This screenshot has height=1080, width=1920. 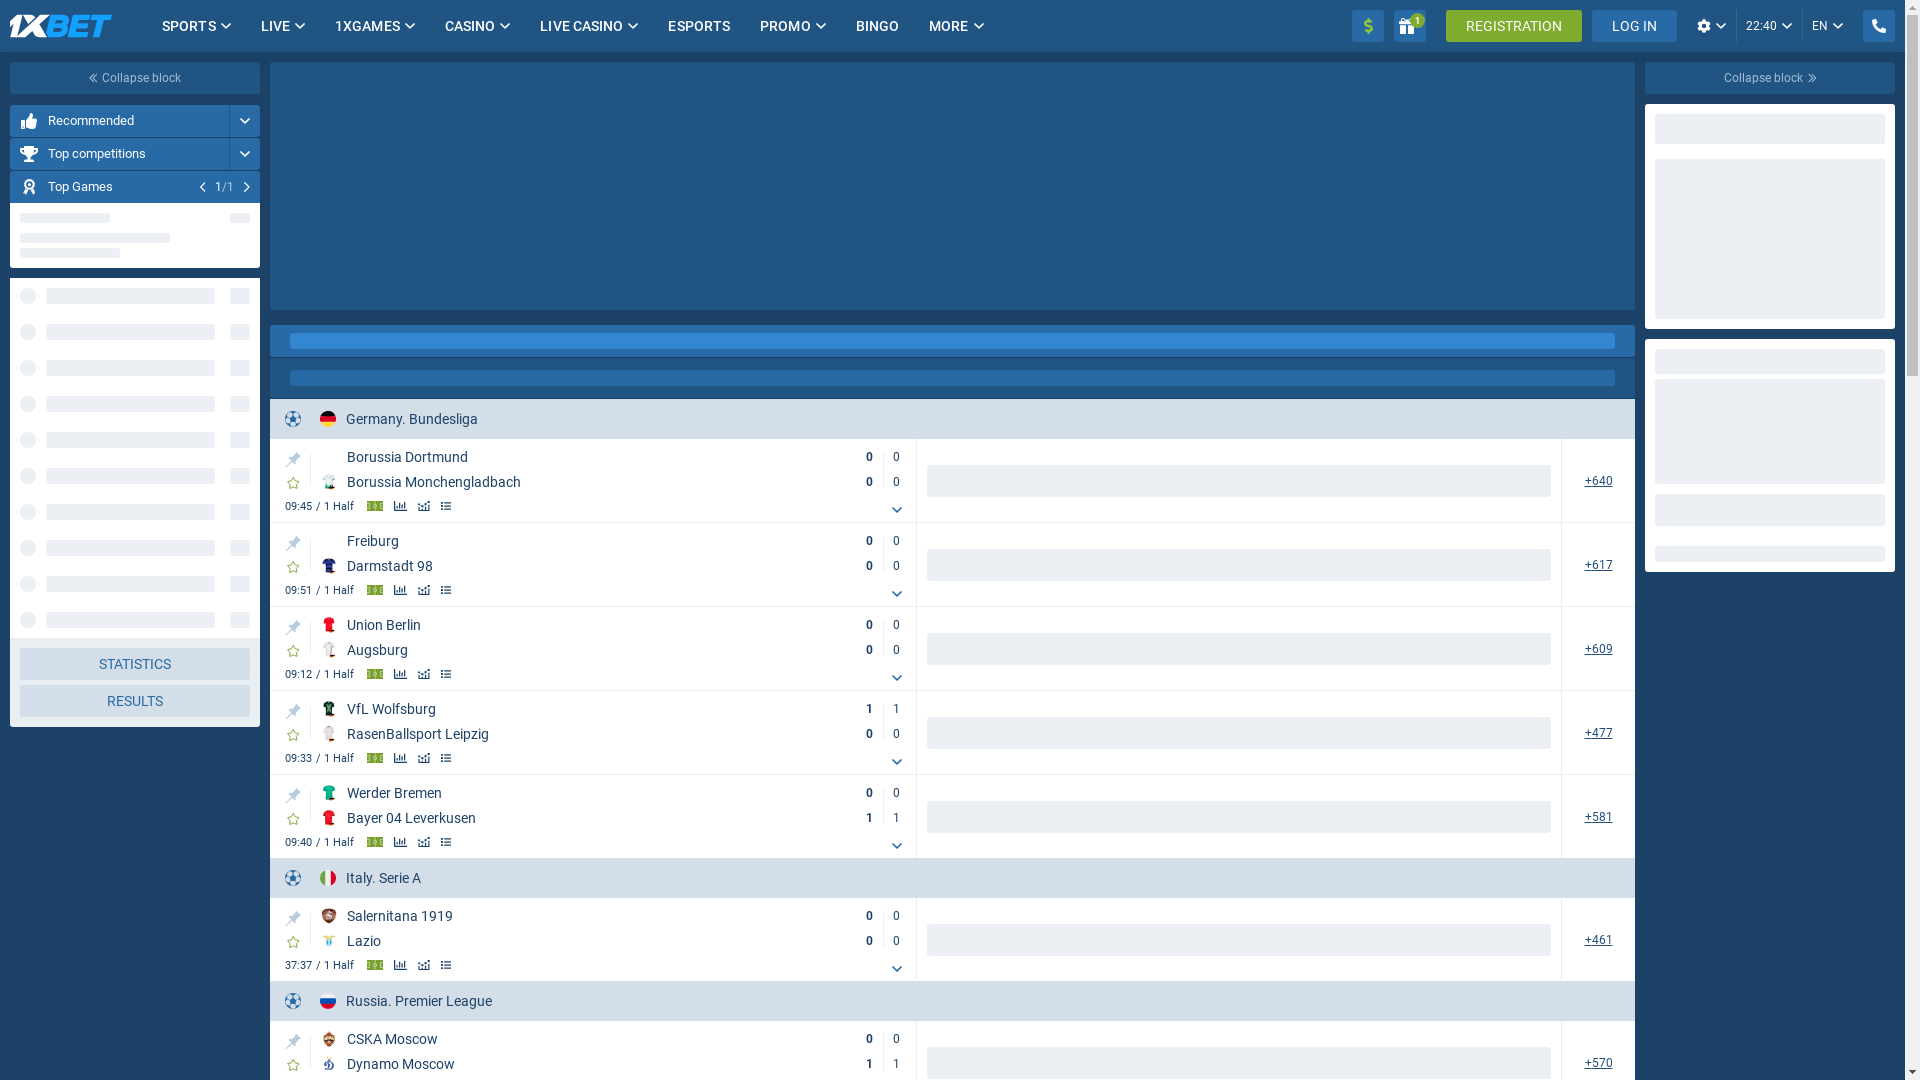 I want to click on VfL Wolfsburg
RasenBallsport Leipzig
1
0
1
0, so click(x=616, y=722).